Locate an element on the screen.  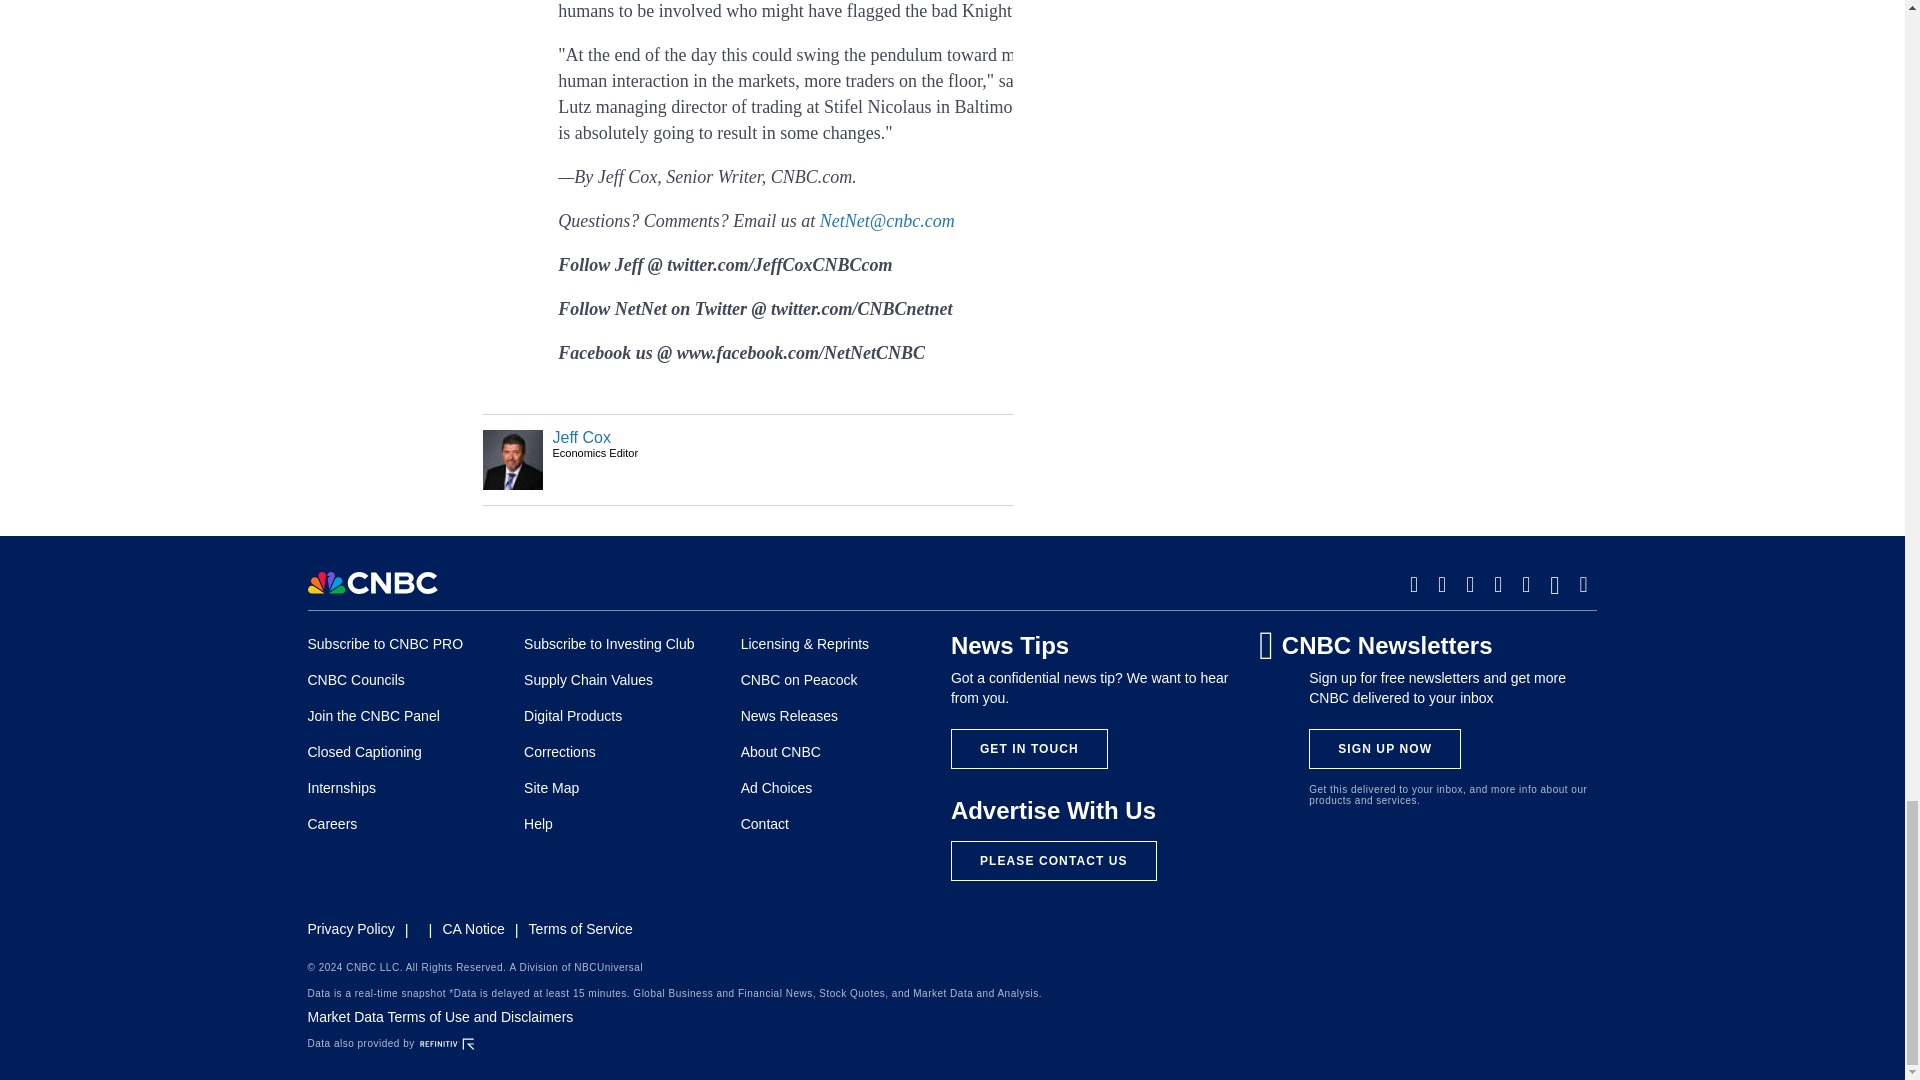
Site Map is located at coordinates (552, 787).